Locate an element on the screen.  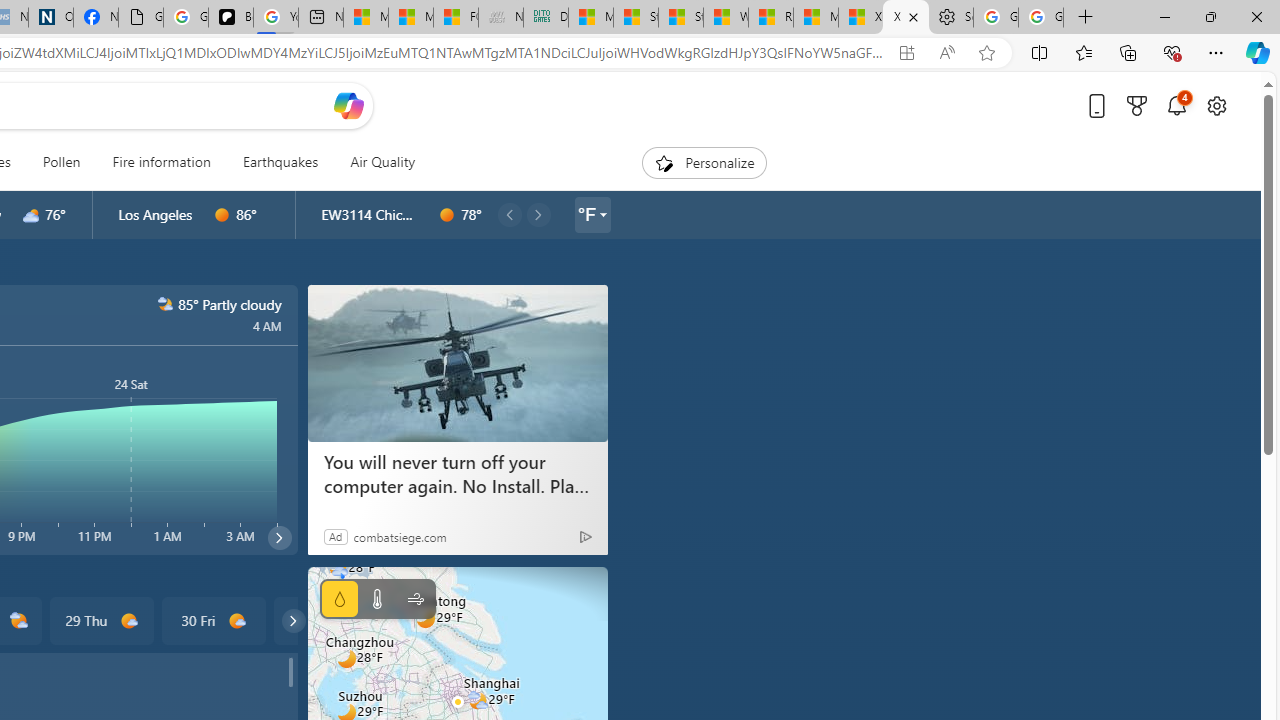
locationBar/triangle is located at coordinates (602, 214).